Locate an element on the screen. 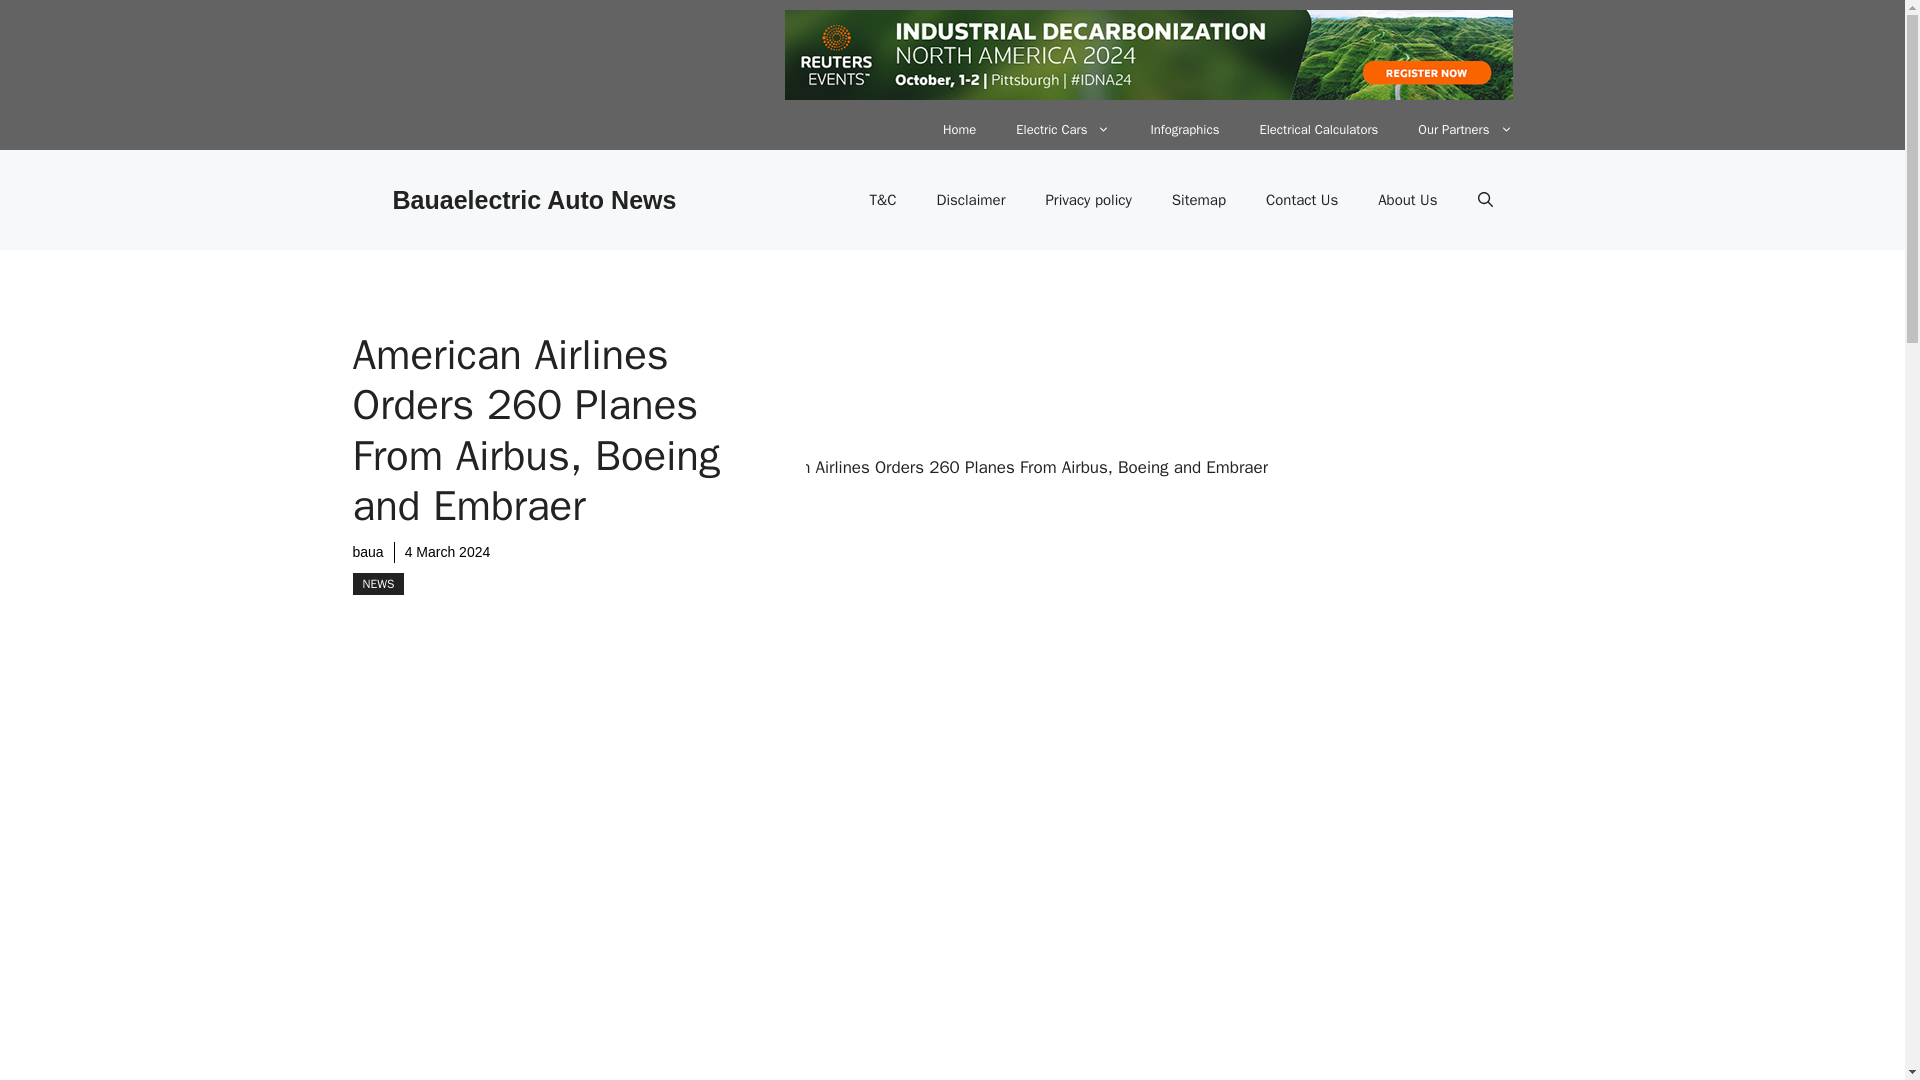 The width and height of the screenshot is (1920, 1080). Sitemap is located at coordinates (1199, 200).